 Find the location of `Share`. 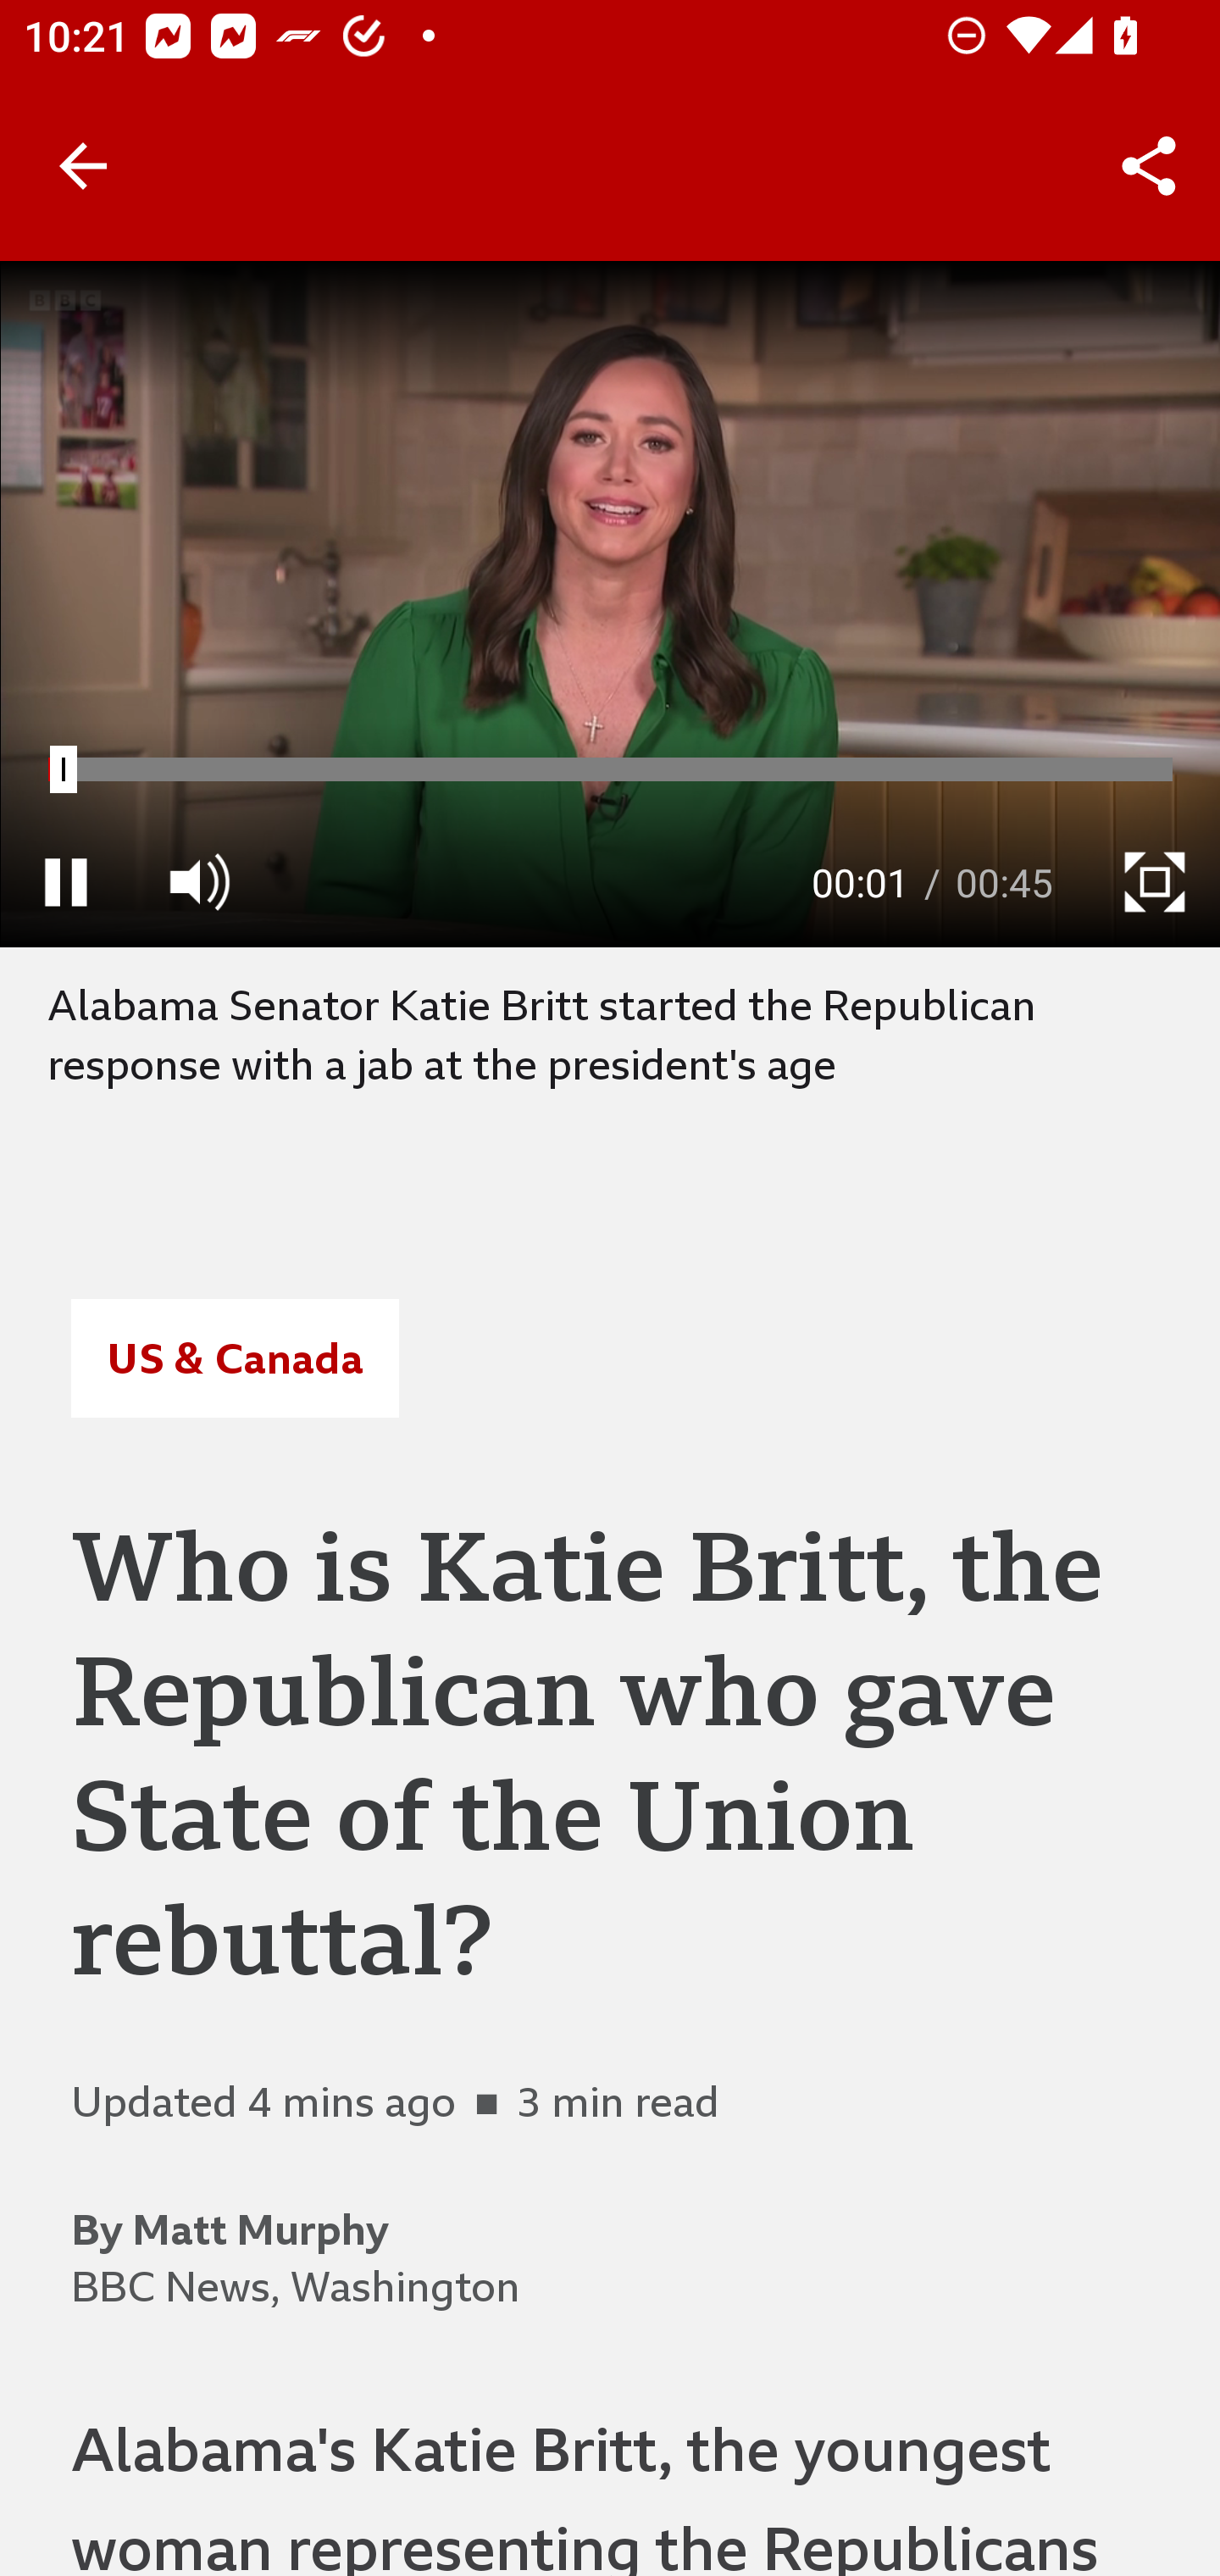

Share is located at coordinates (1149, 166).